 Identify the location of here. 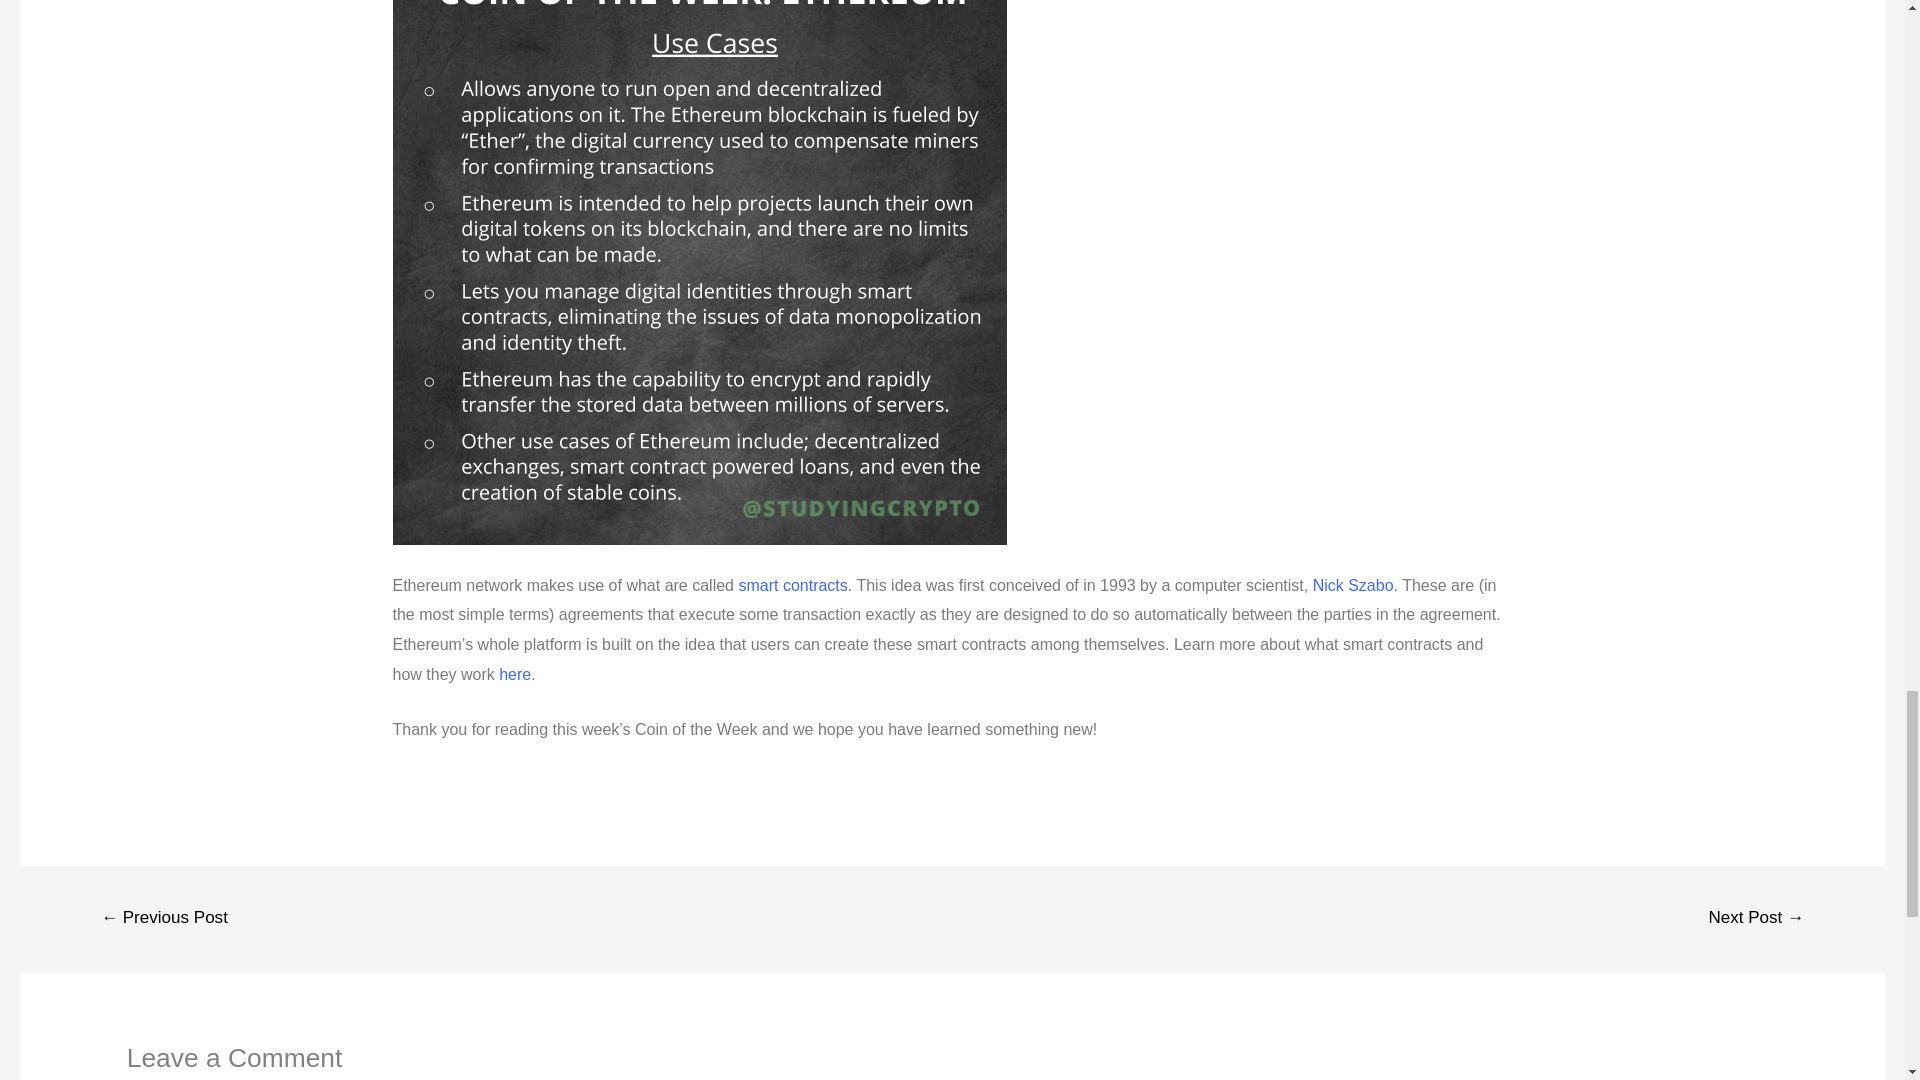
(515, 674).